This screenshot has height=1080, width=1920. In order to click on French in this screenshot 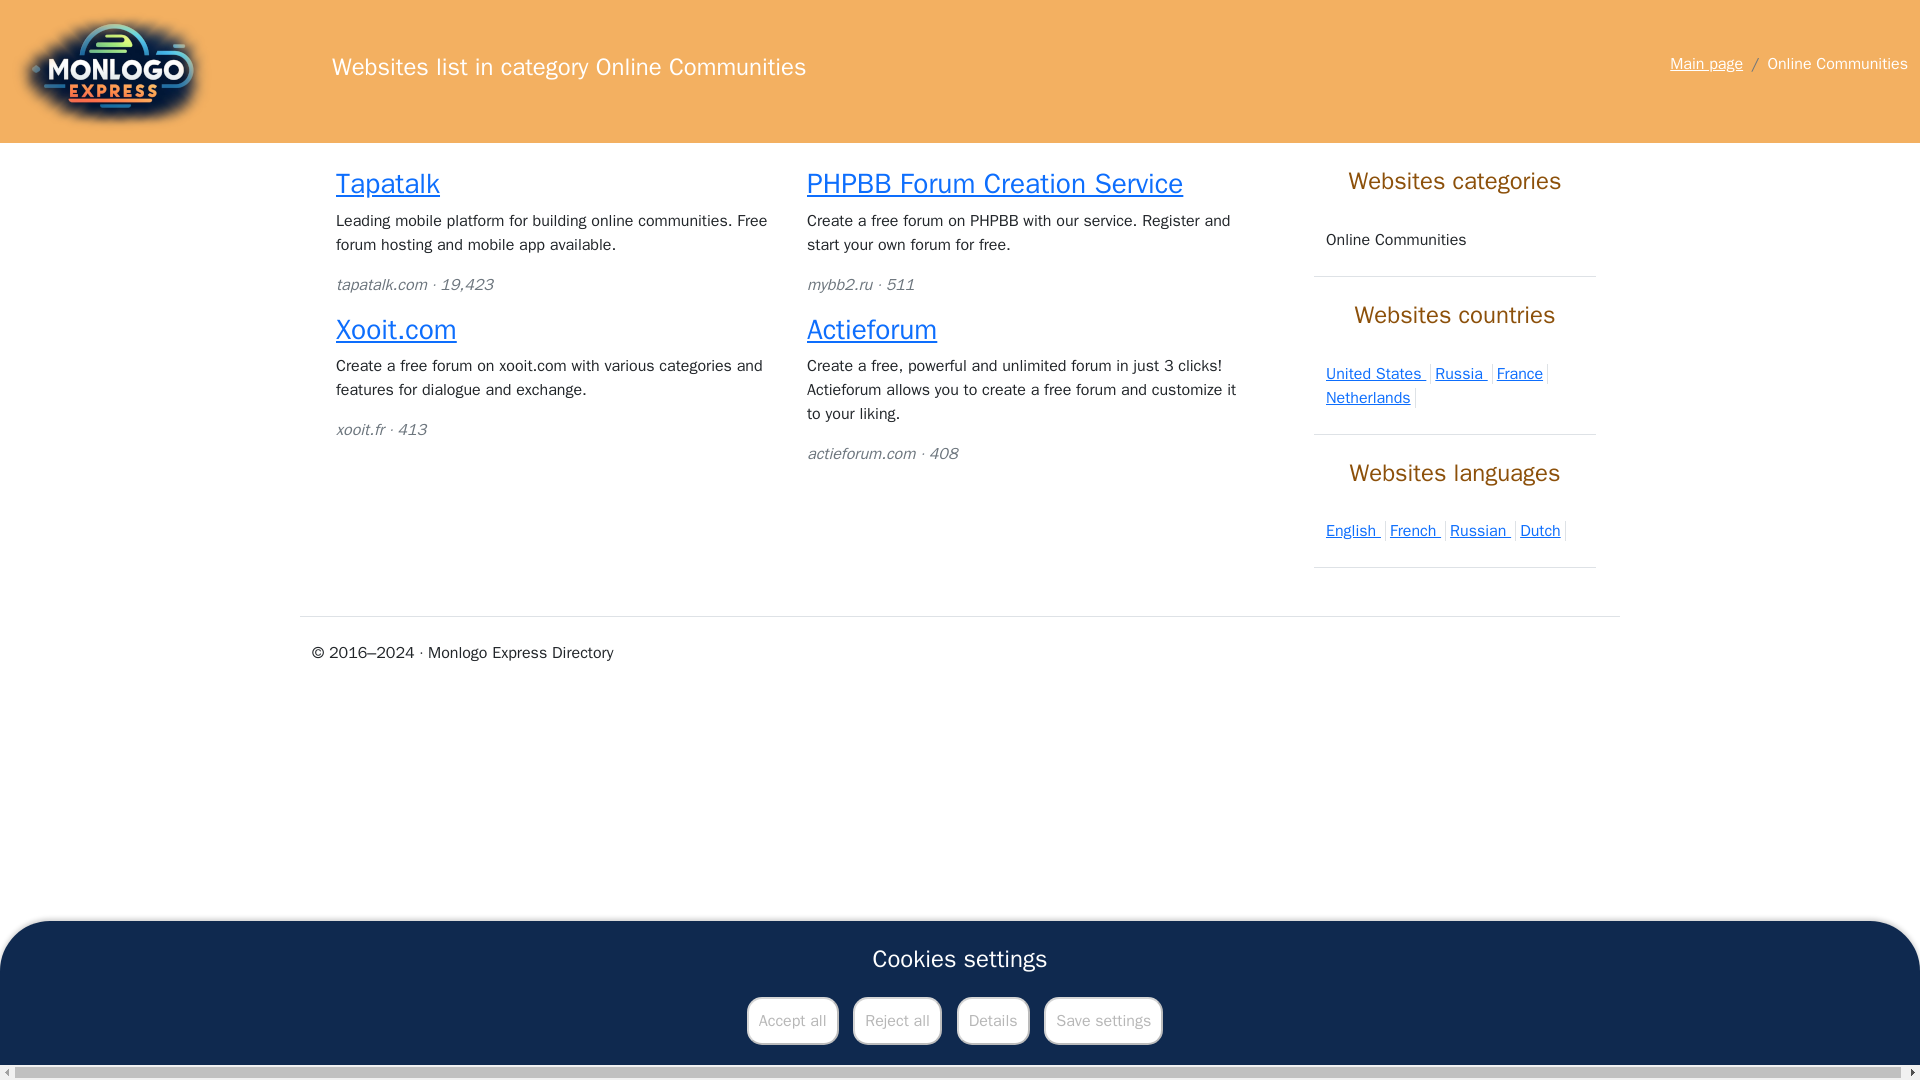, I will do `click(1418, 530)`.